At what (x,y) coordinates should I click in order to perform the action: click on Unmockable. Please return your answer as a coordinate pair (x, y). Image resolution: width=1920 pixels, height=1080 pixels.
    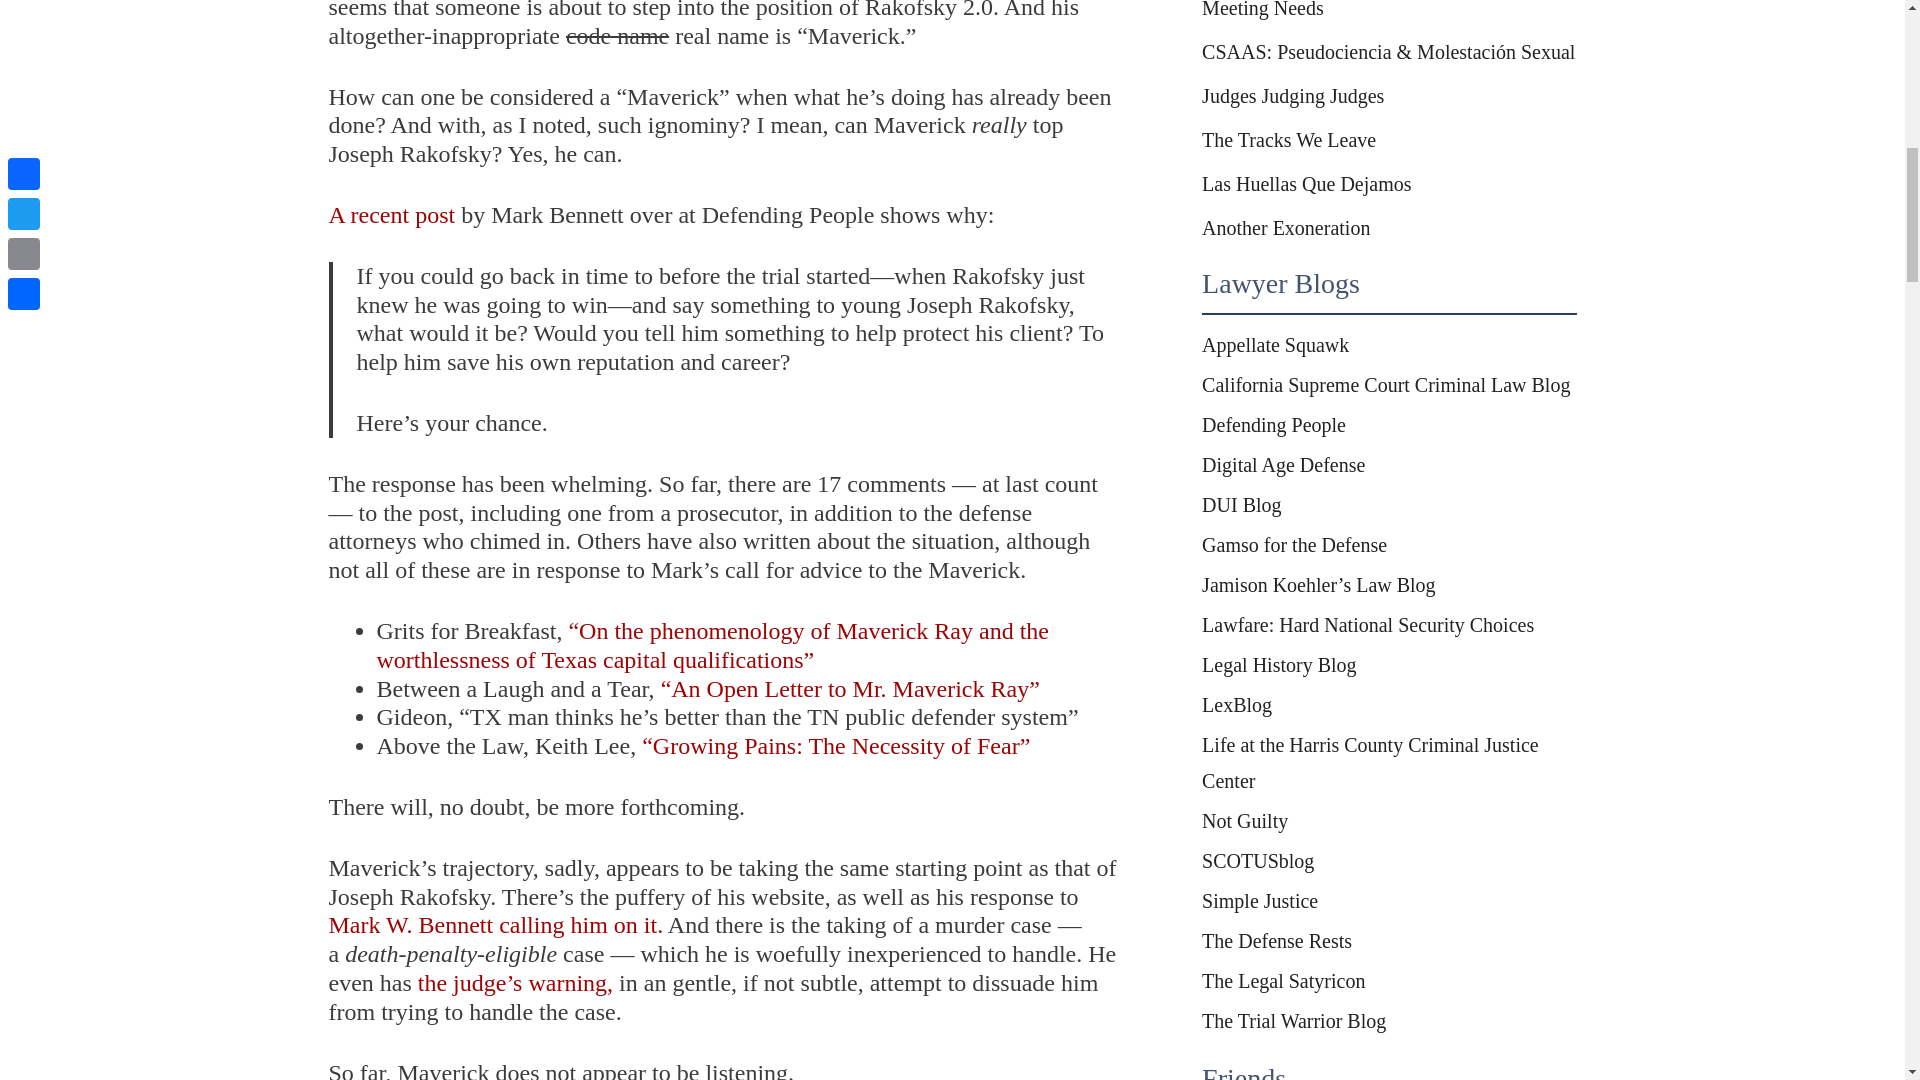
    Looking at the image, I should click on (495, 924).